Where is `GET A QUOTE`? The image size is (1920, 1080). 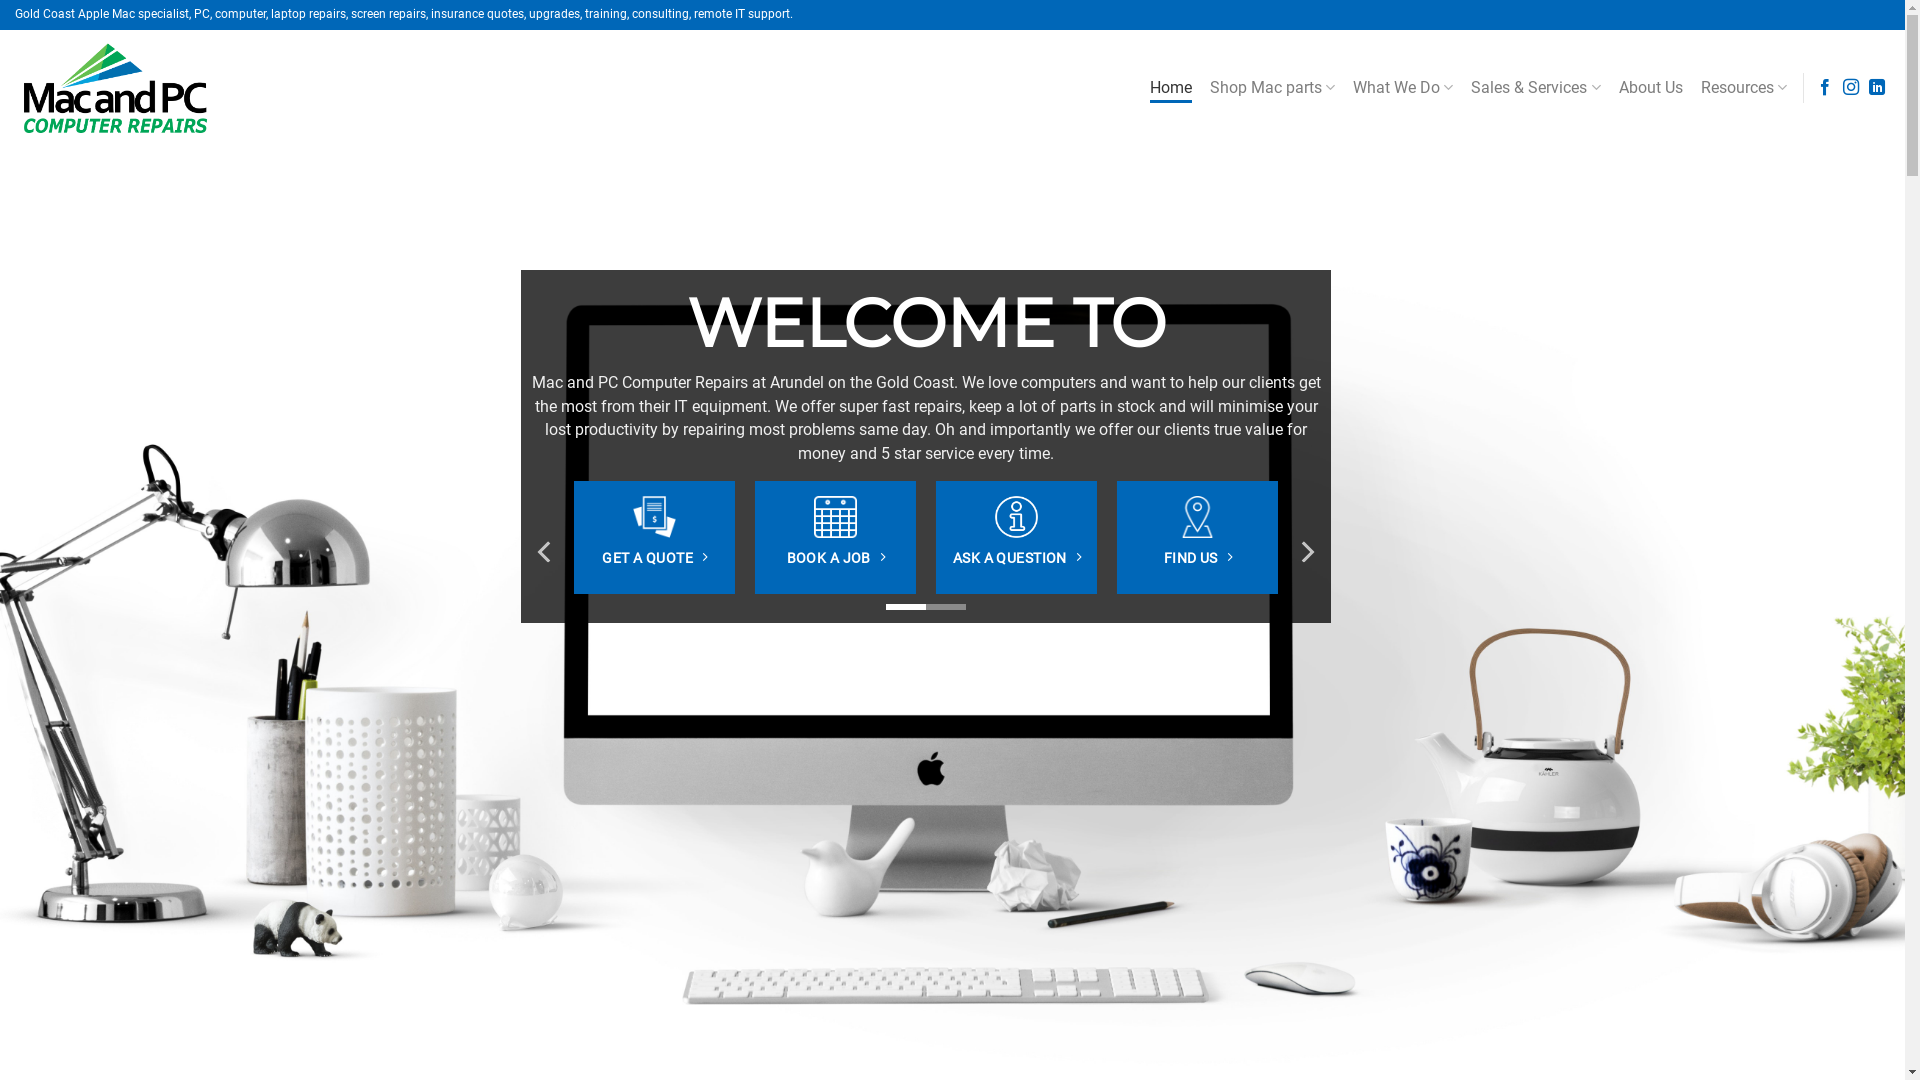 GET A QUOTE is located at coordinates (654, 558).